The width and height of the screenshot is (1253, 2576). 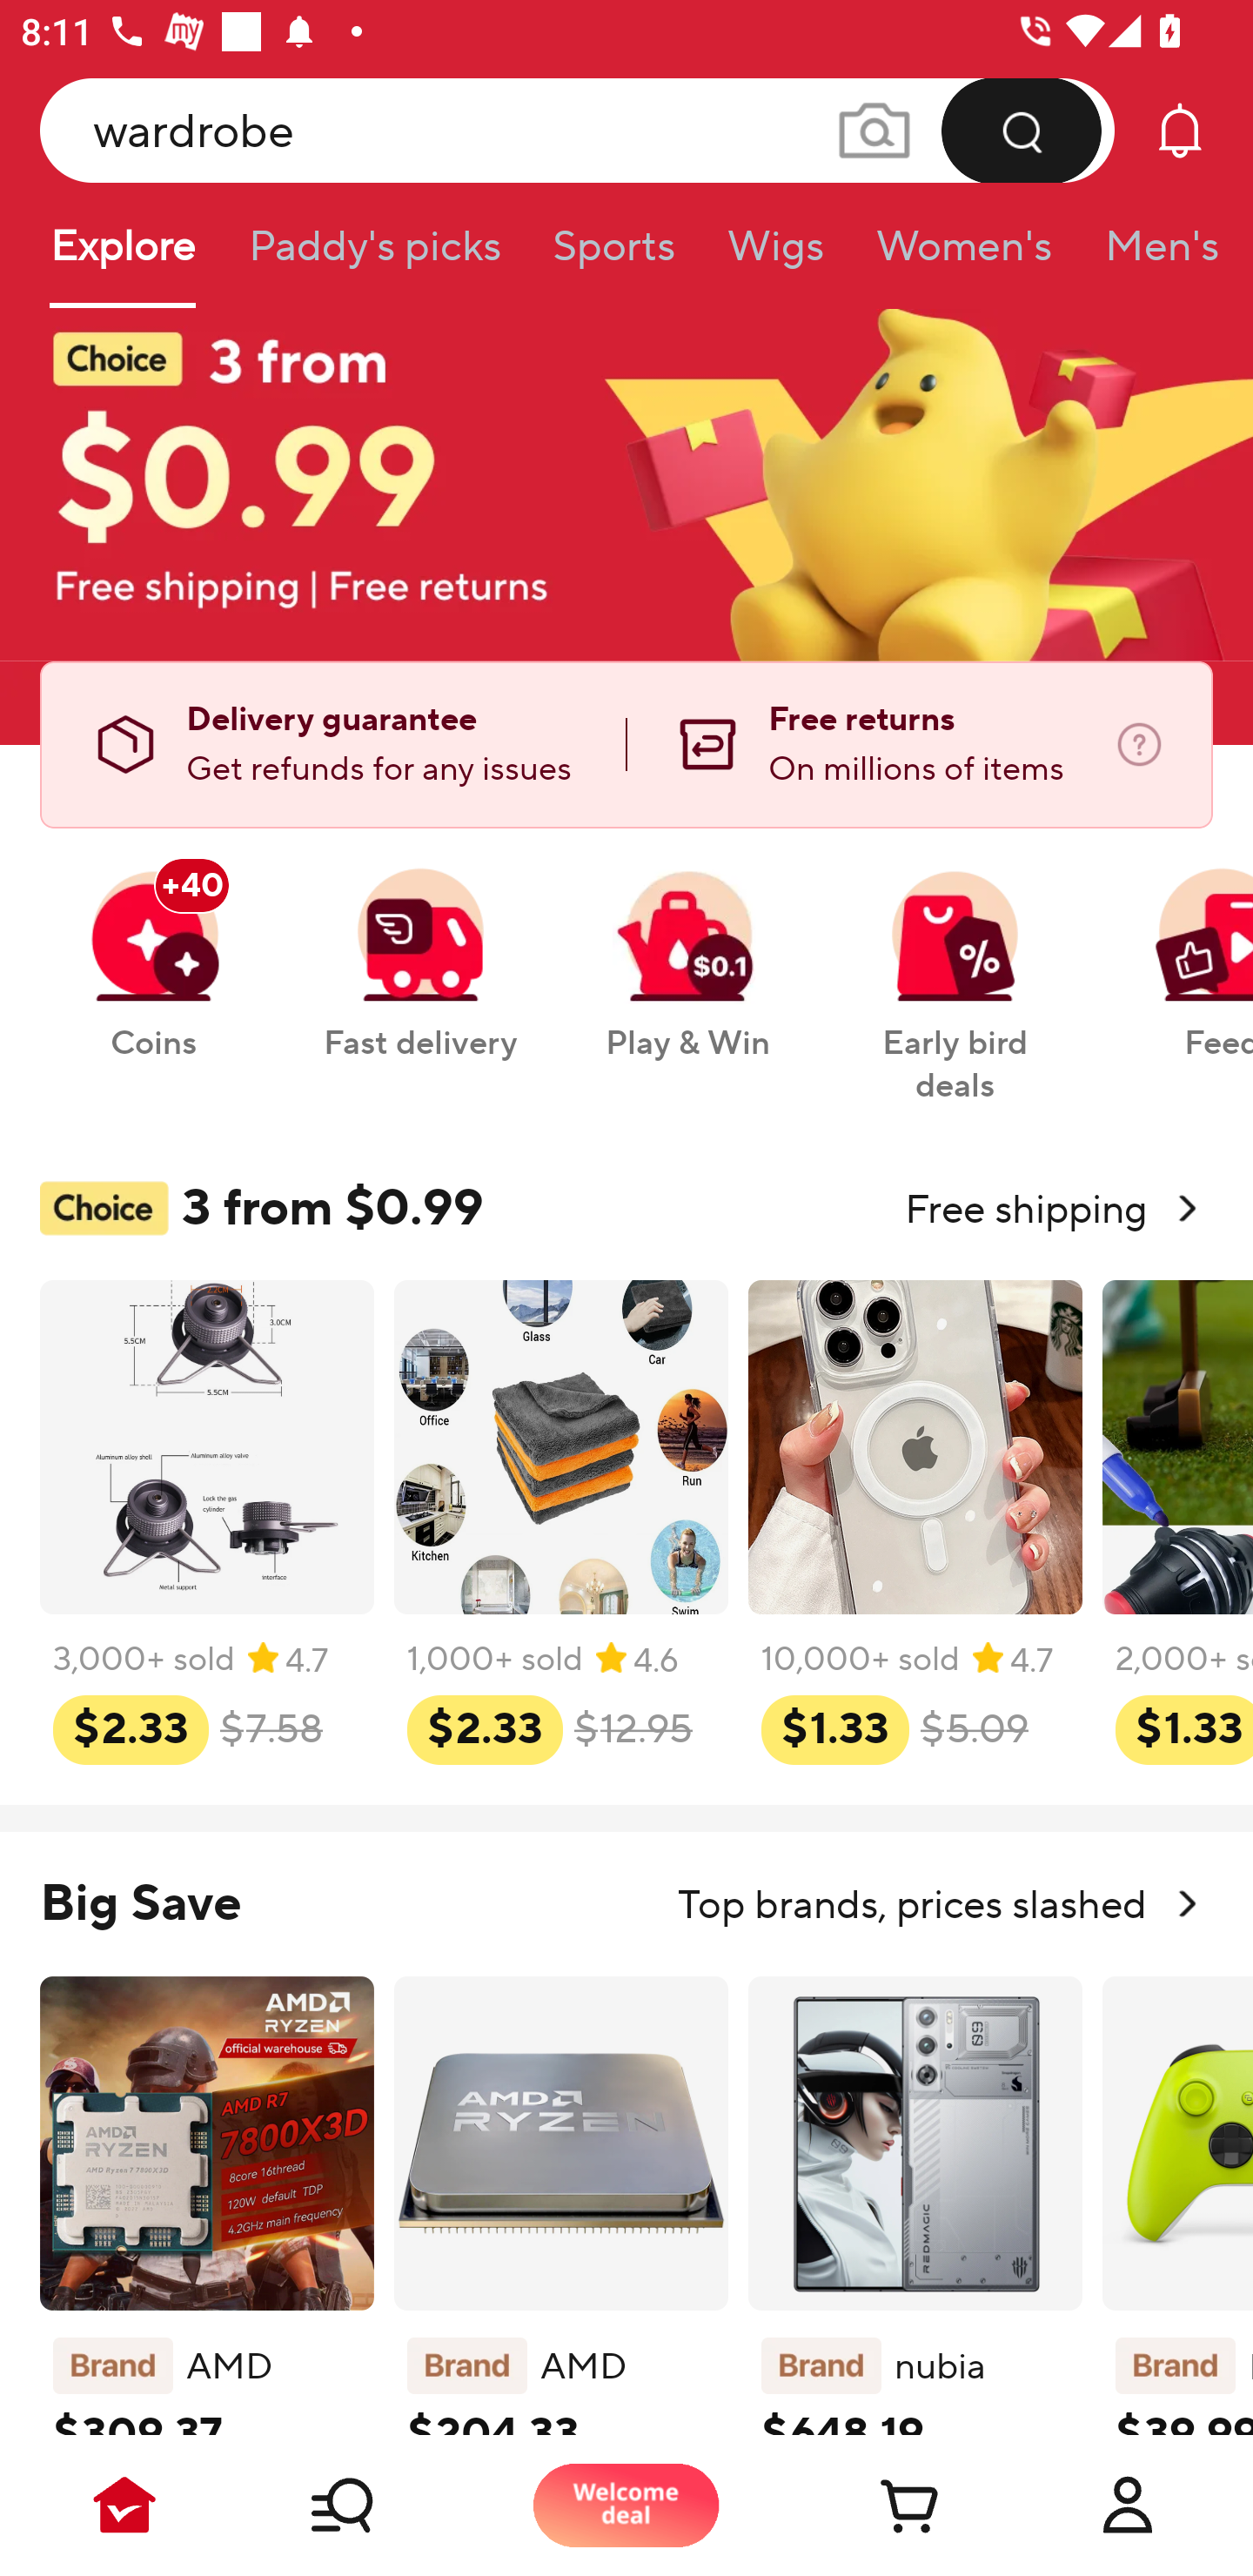 I want to click on Early bird dealsbutton Early bird deals, so click(x=955, y=969).